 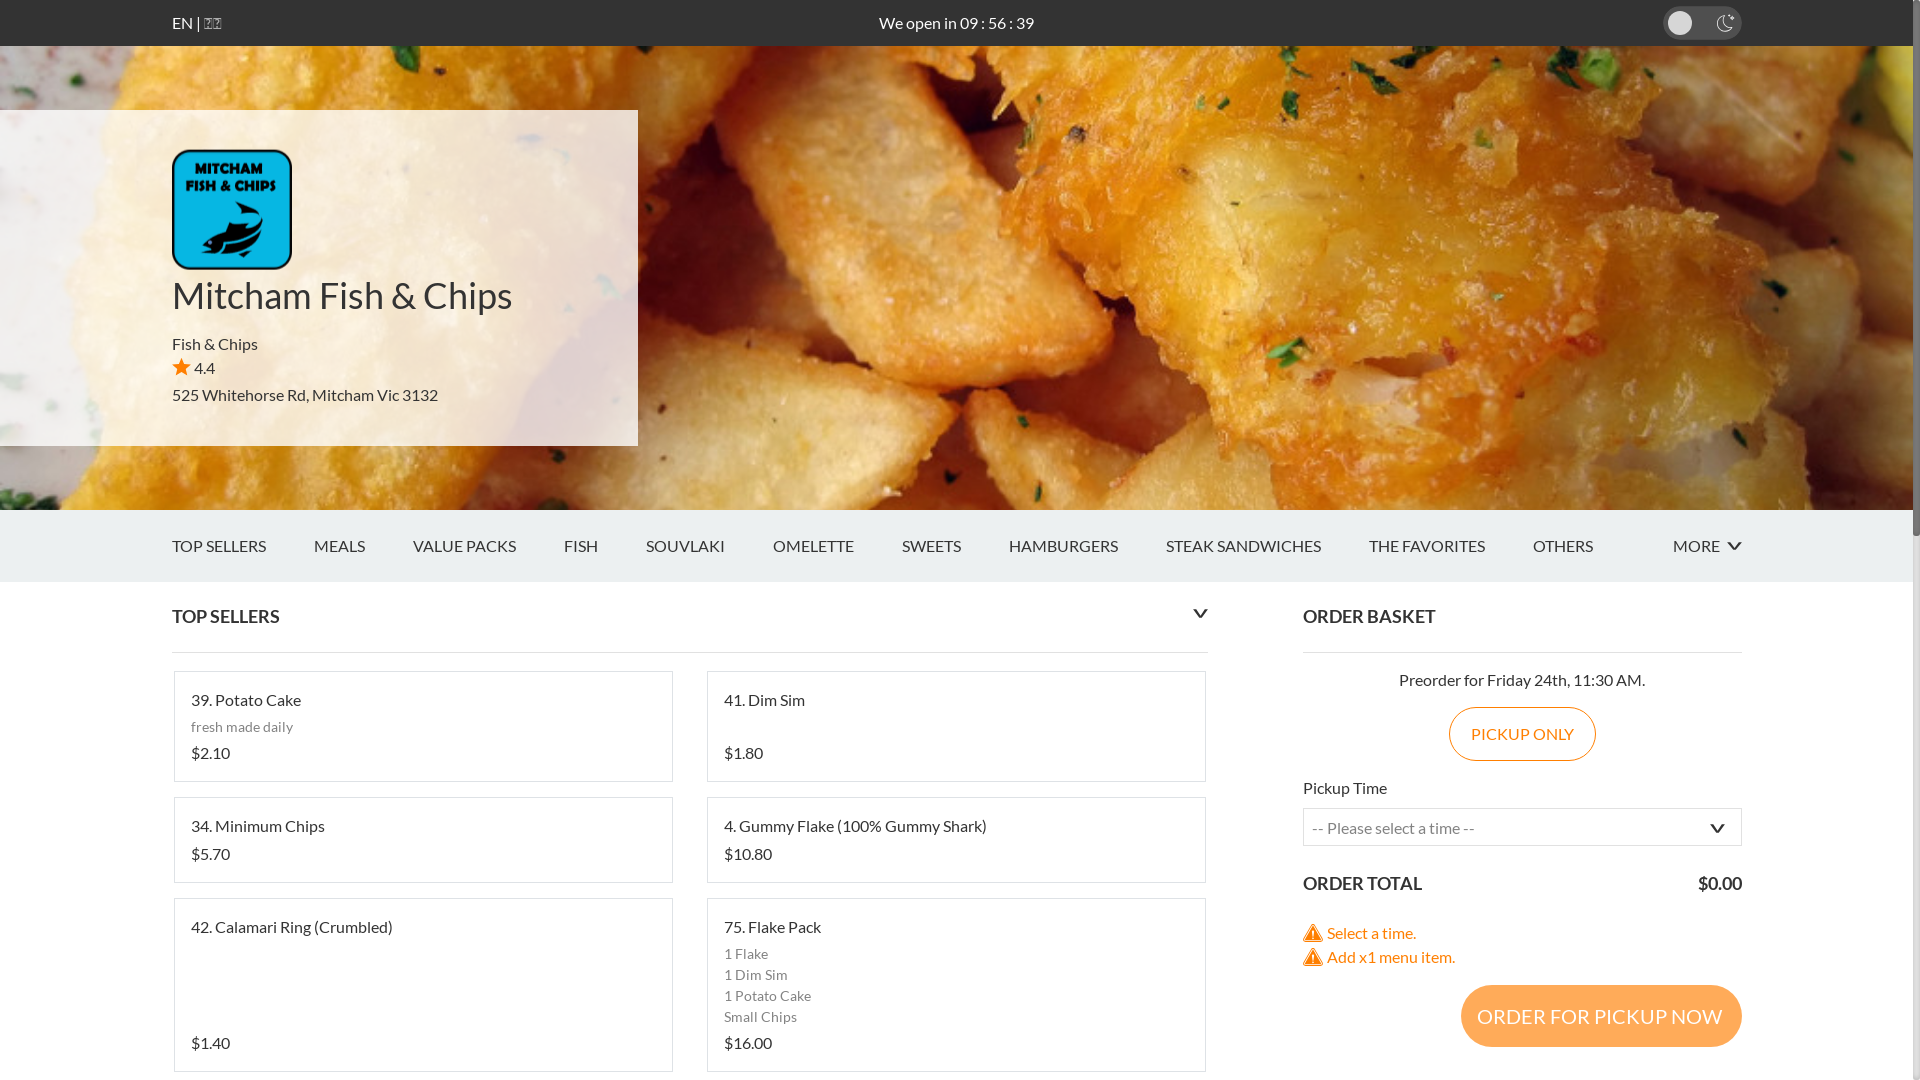 What do you see at coordinates (1706, 546) in the screenshot?
I see `MORE` at bounding box center [1706, 546].